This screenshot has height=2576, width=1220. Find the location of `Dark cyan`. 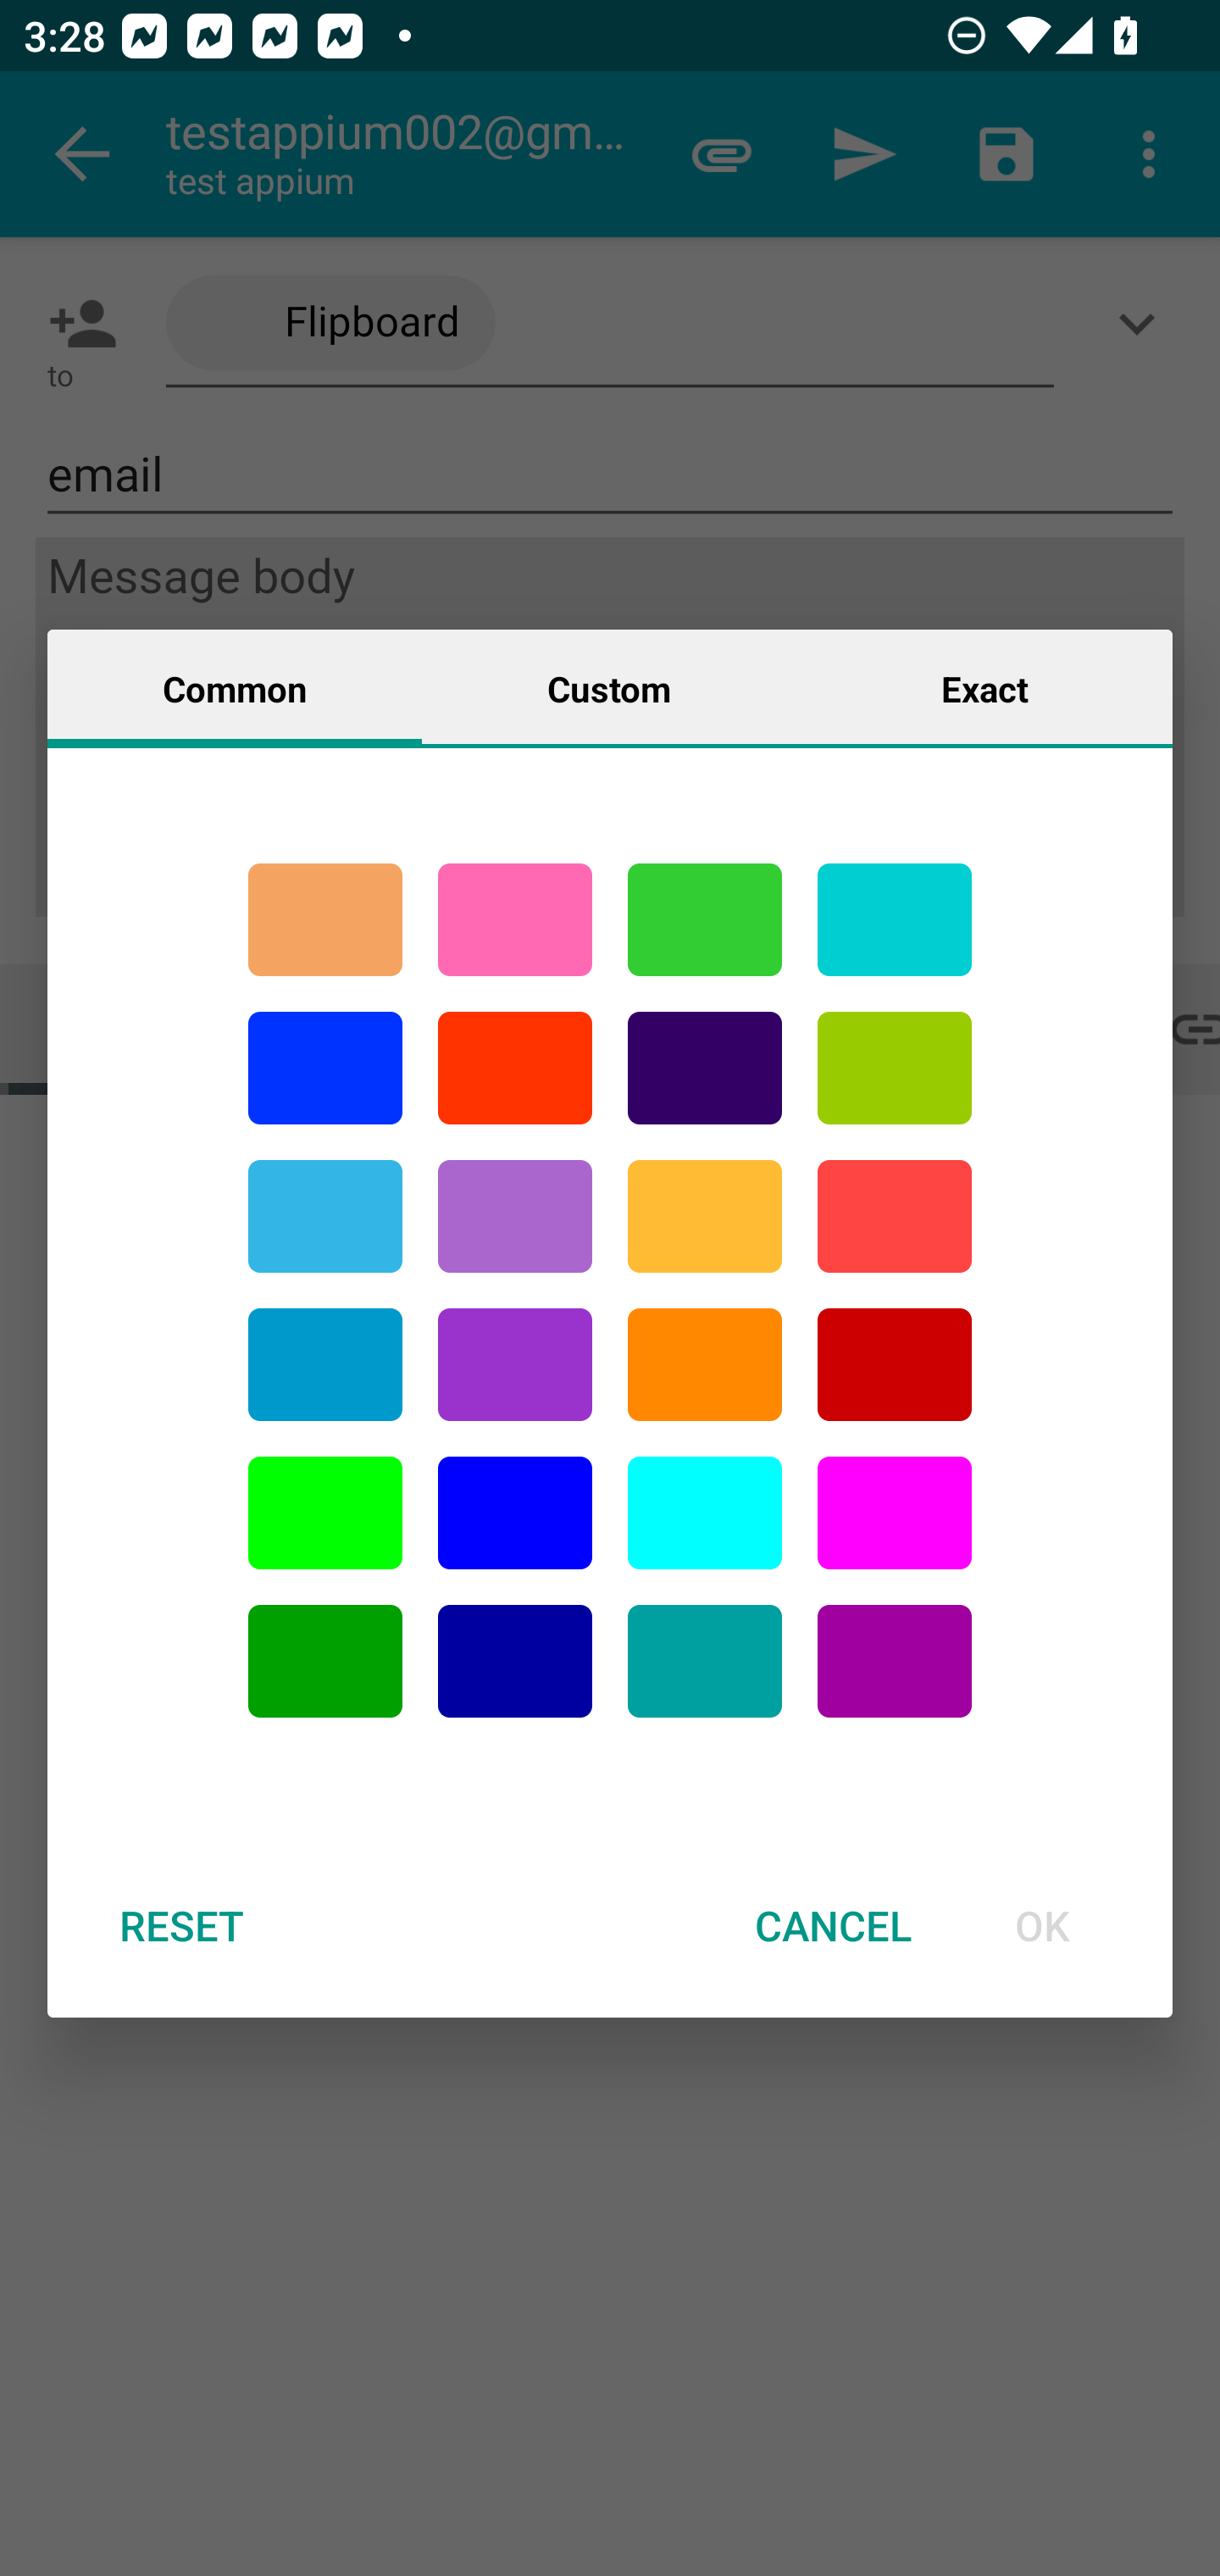

Dark cyan is located at coordinates (325, 1365).